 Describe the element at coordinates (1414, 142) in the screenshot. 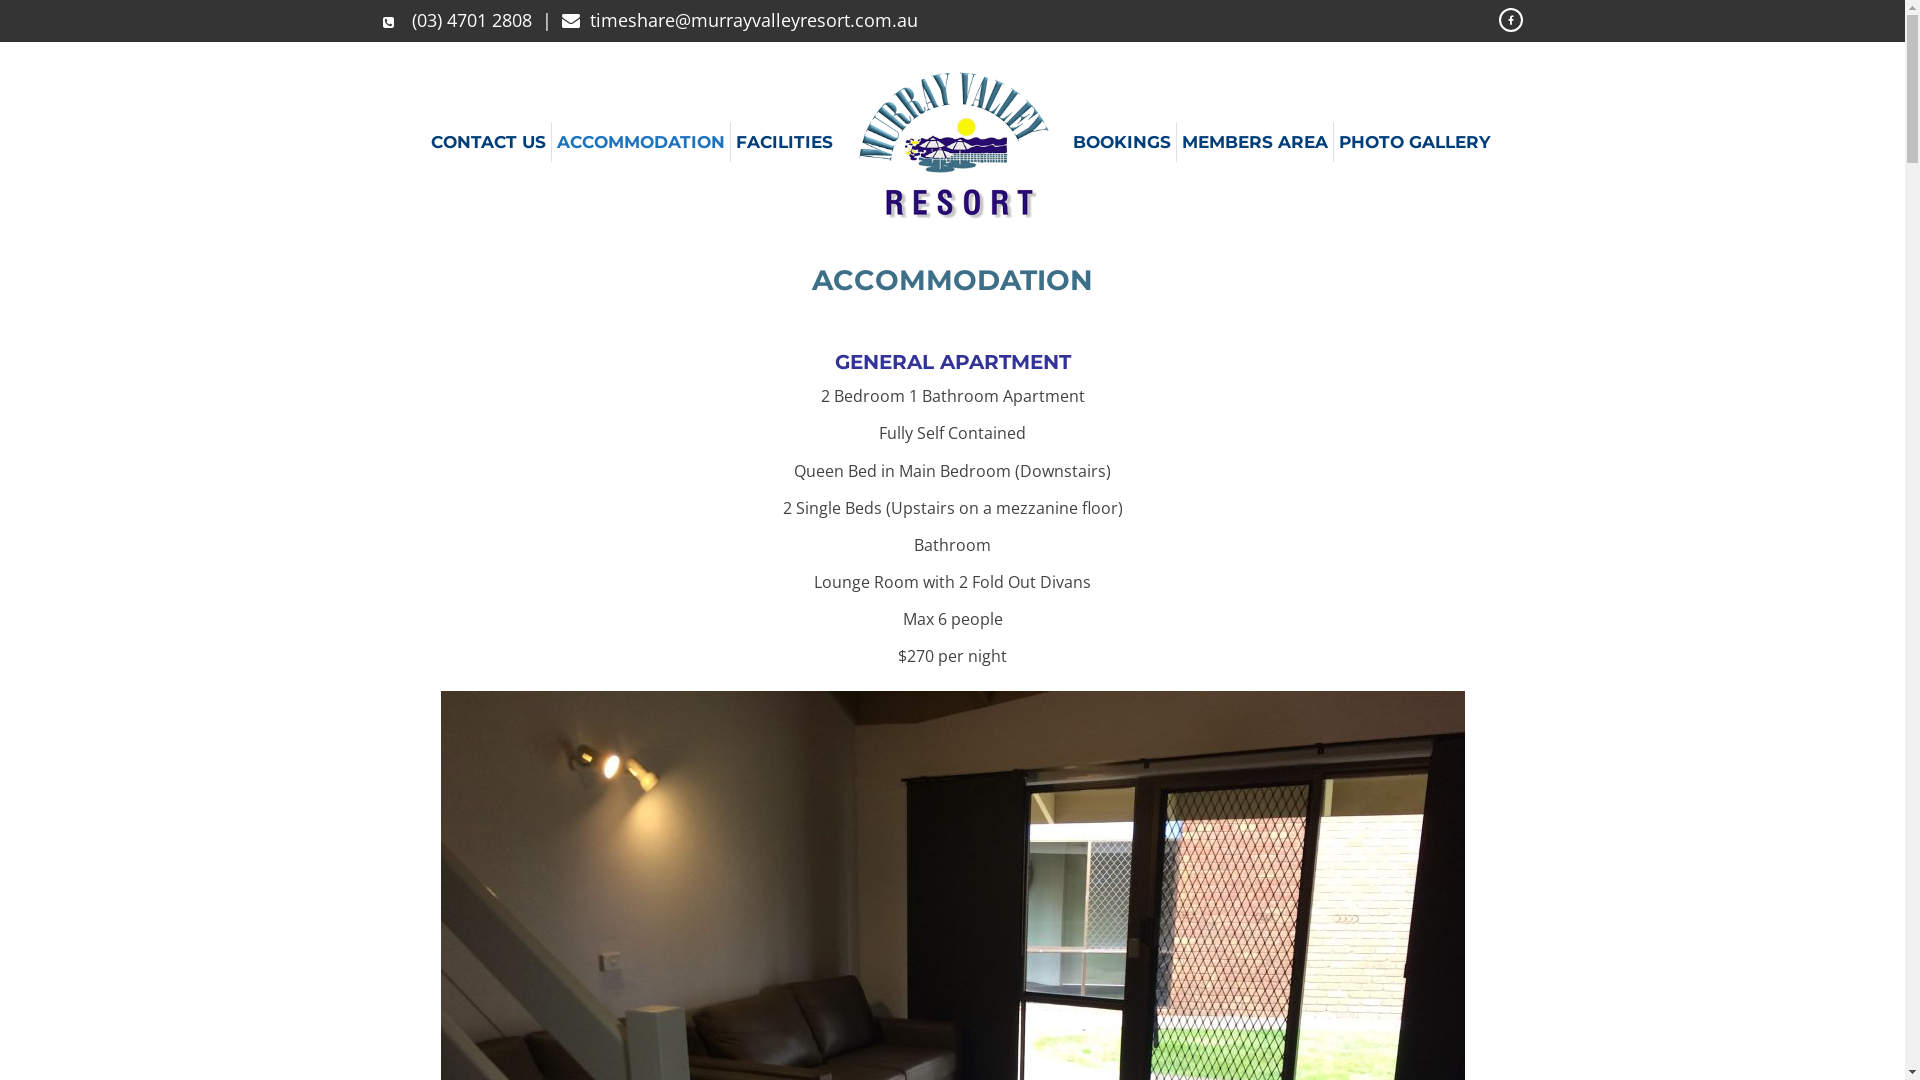

I see `PHOTO GALLERY` at that location.